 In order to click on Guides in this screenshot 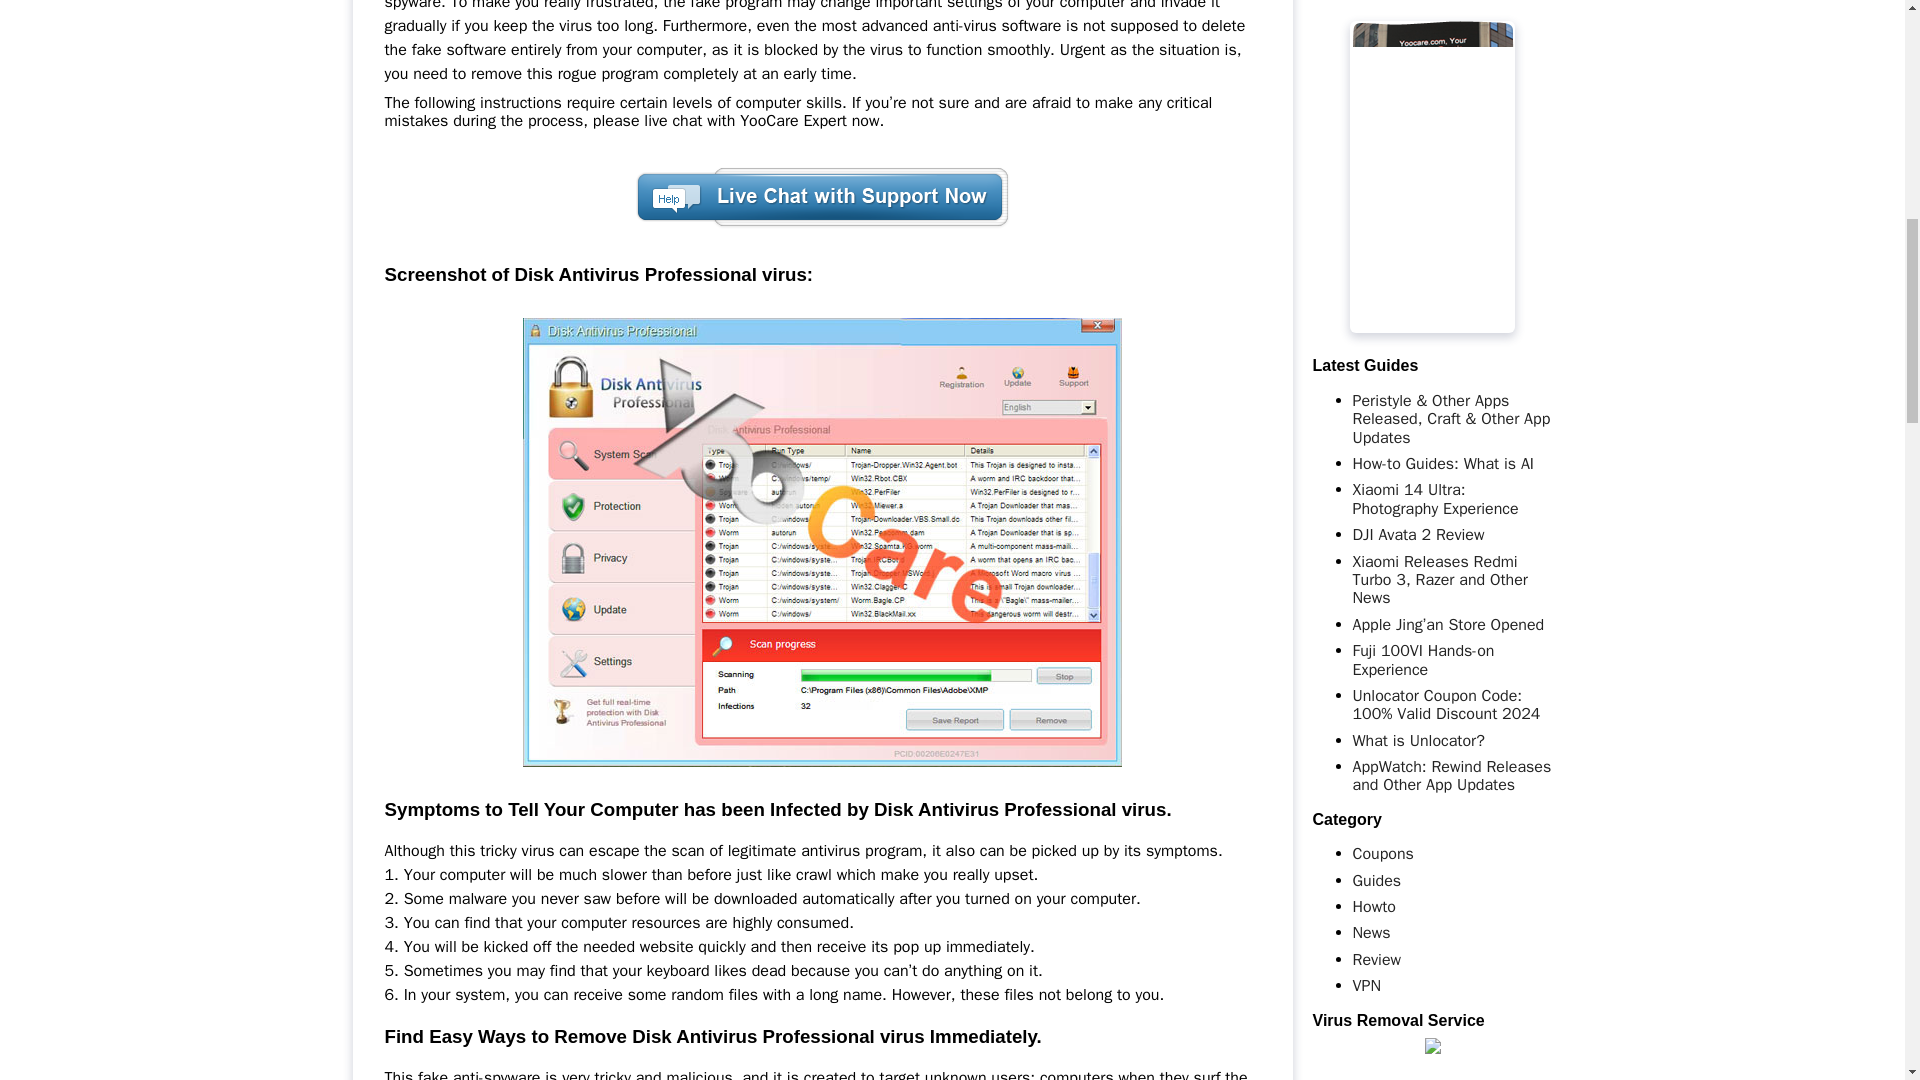, I will do `click(1376, 880)`.